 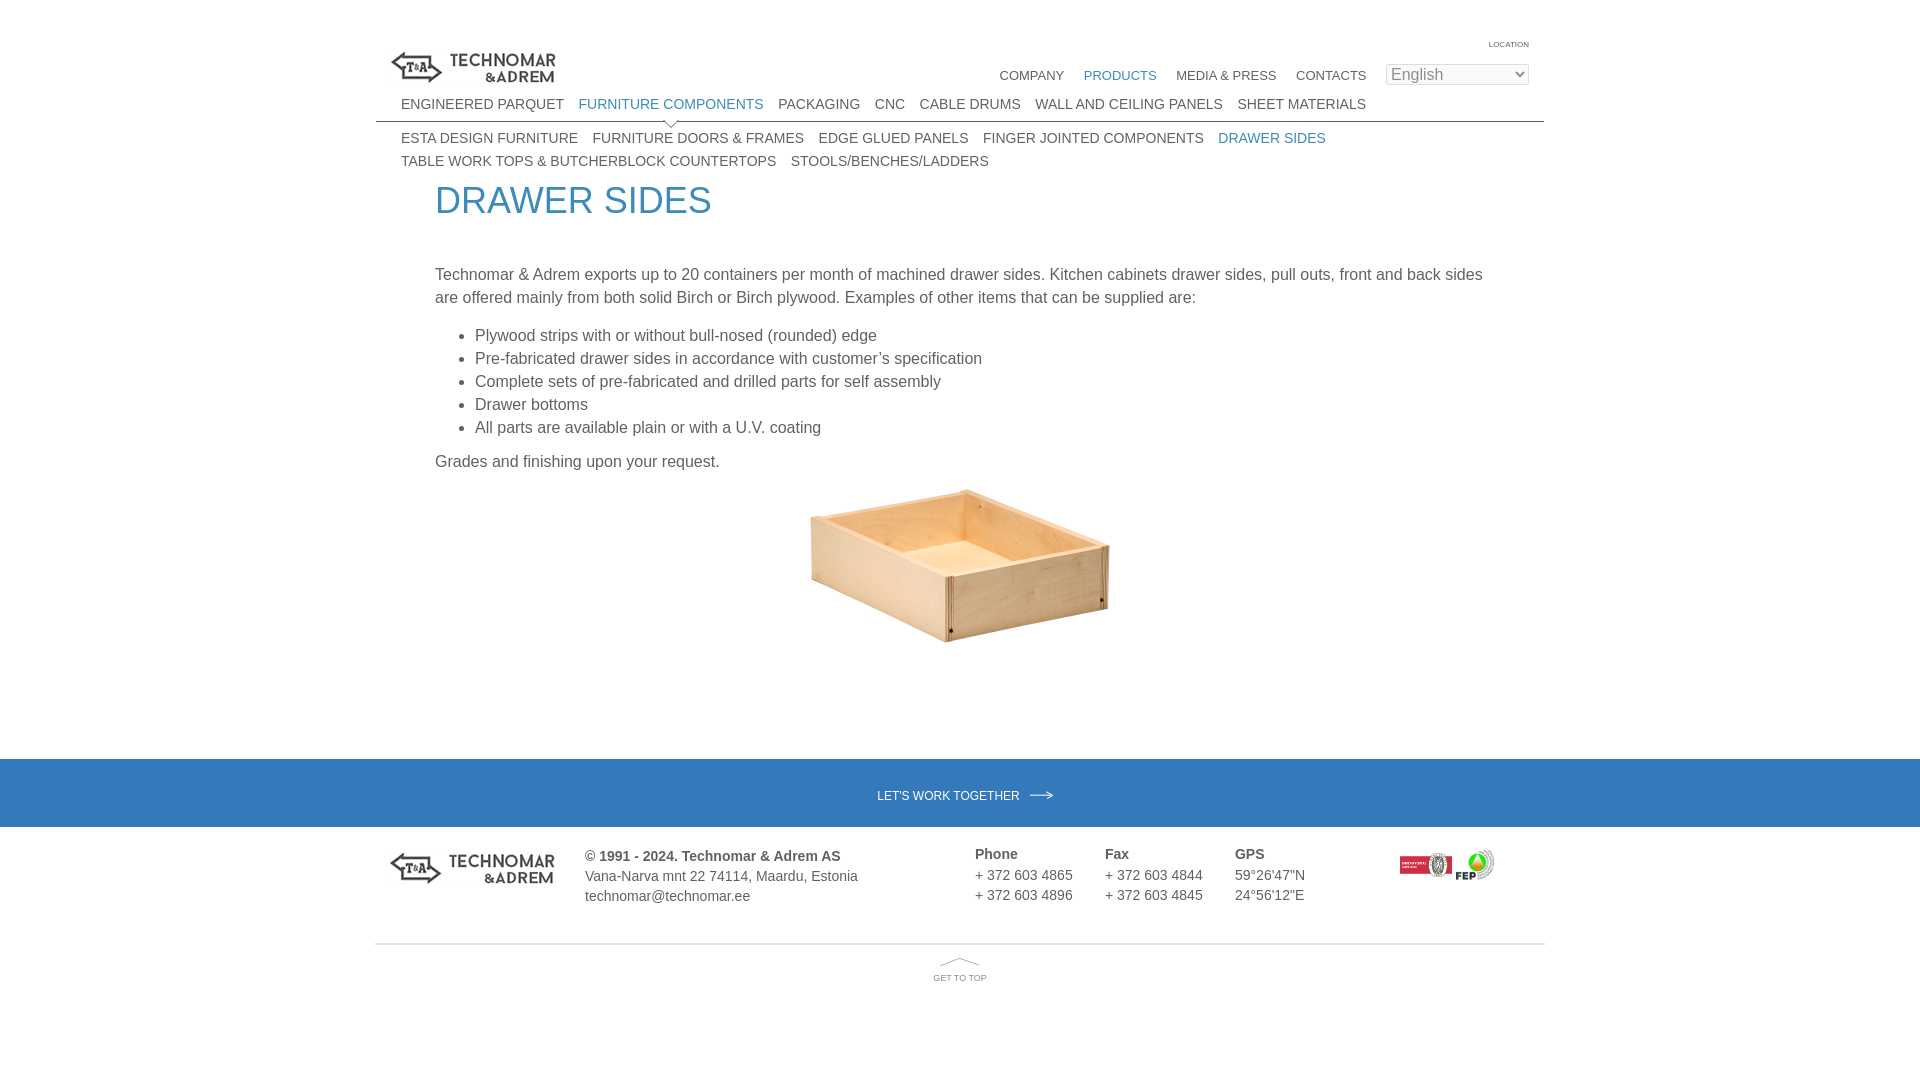 I want to click on WALL AND CEILING PANELS, so click(x=1128, y=104).